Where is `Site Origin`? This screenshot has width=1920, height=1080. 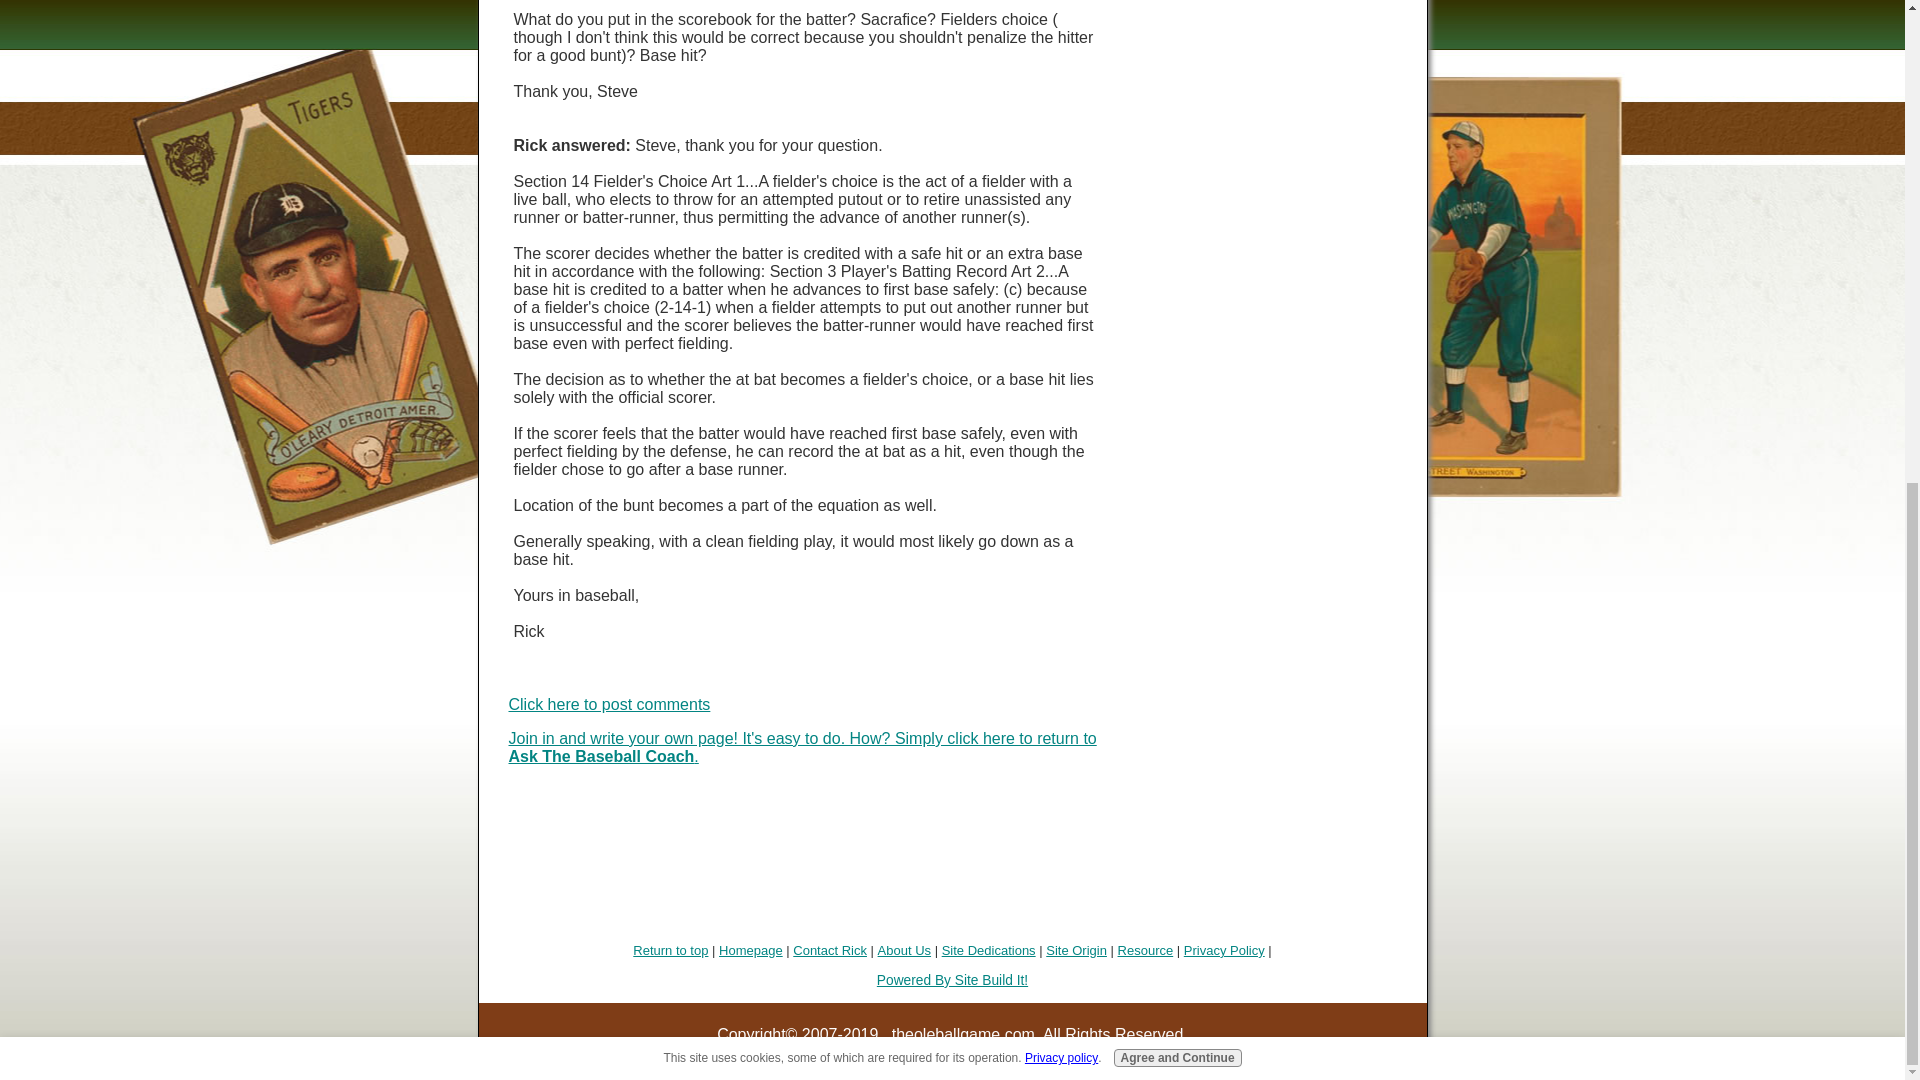 Site Origin is located at coordinates (1076, 950).